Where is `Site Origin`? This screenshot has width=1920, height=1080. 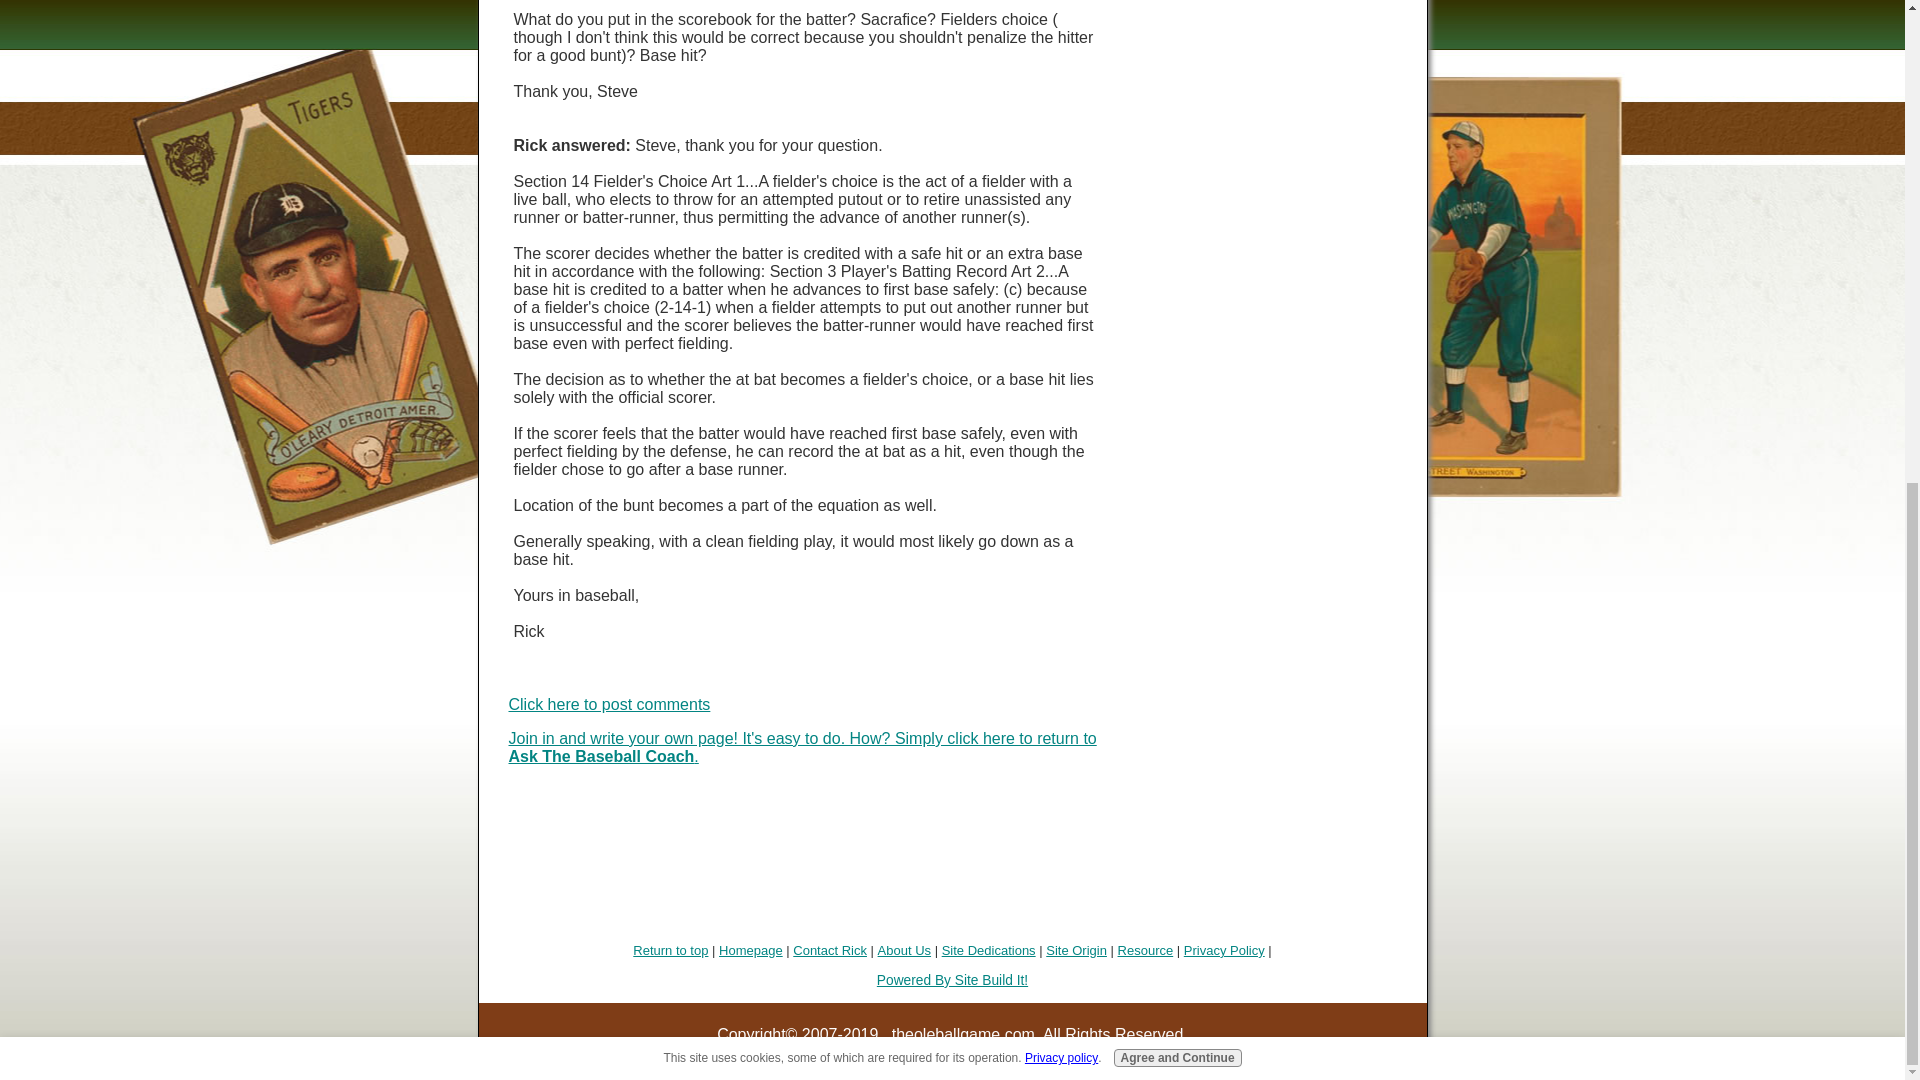 Site Origin is located at coordinates (1076, 950).